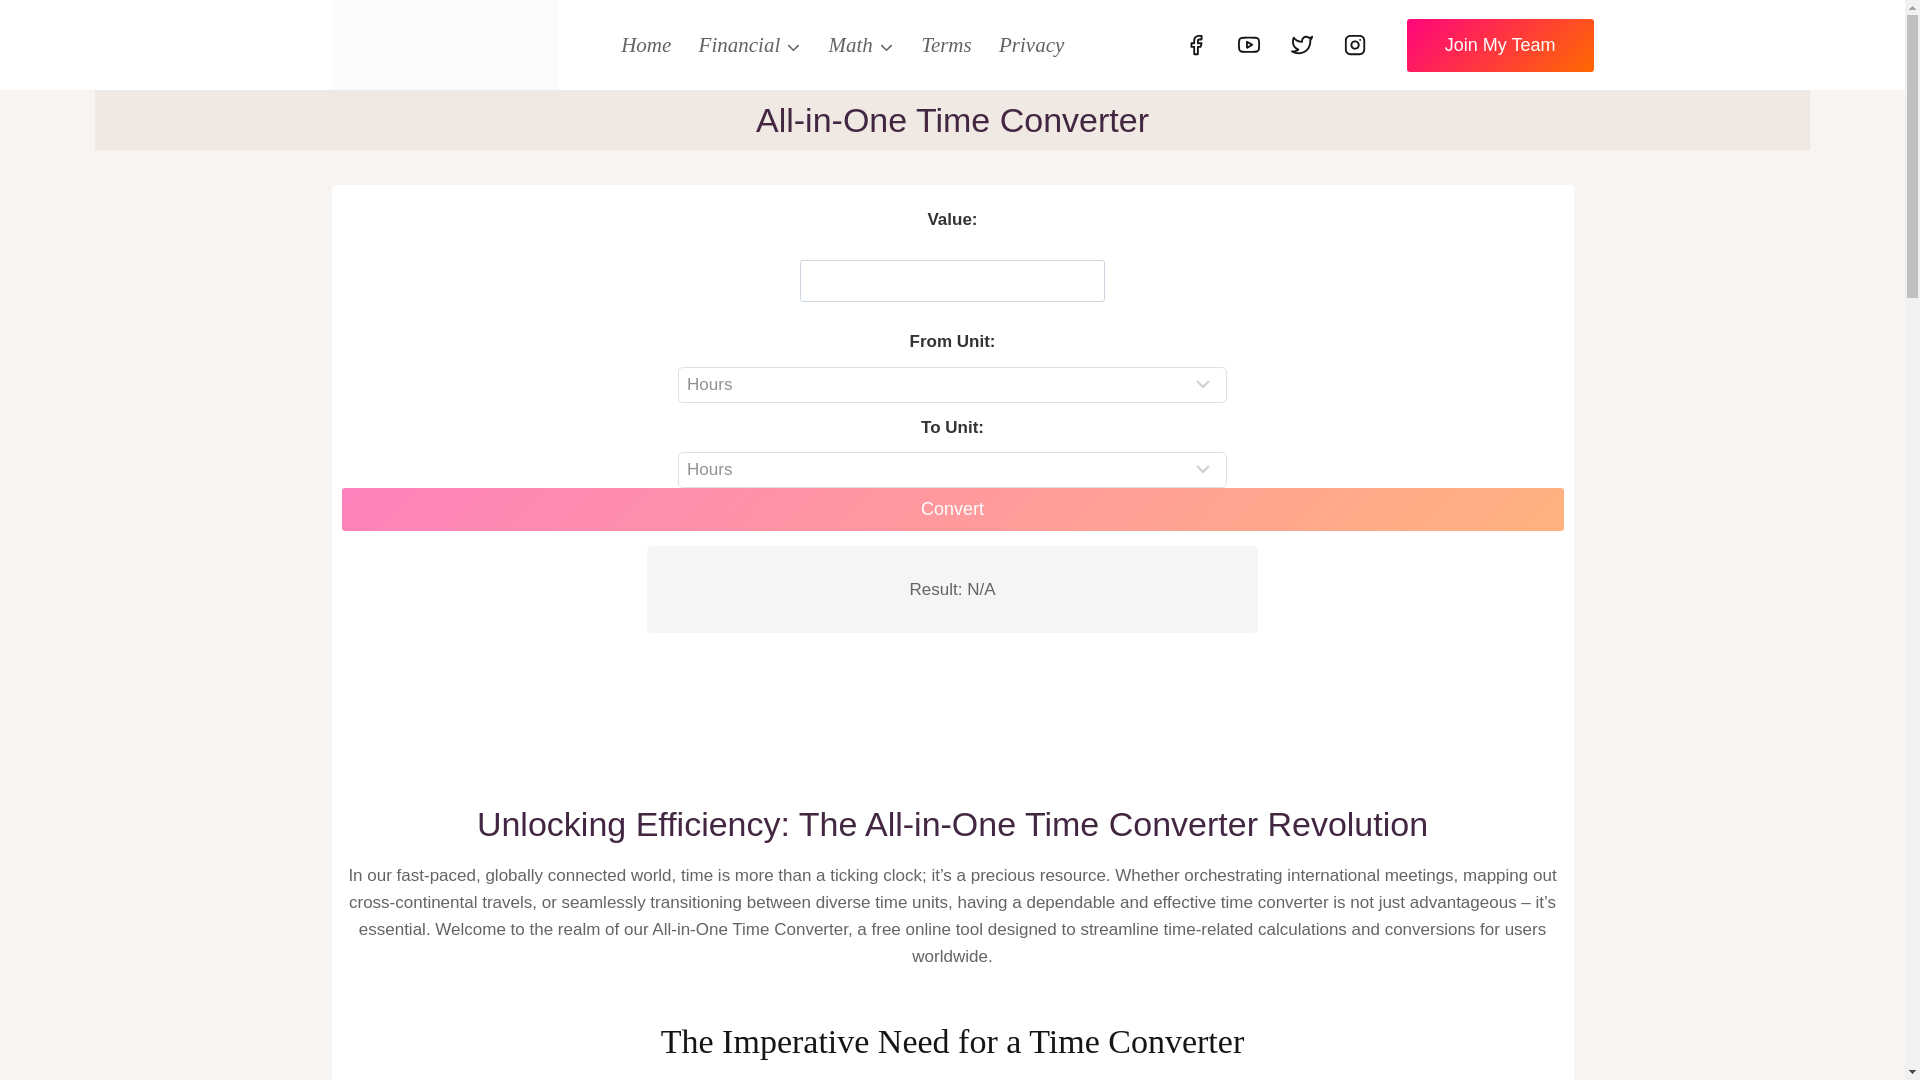 This screenshot has width=1920, height=1080. I want to click on Convert, so click(952, 510).